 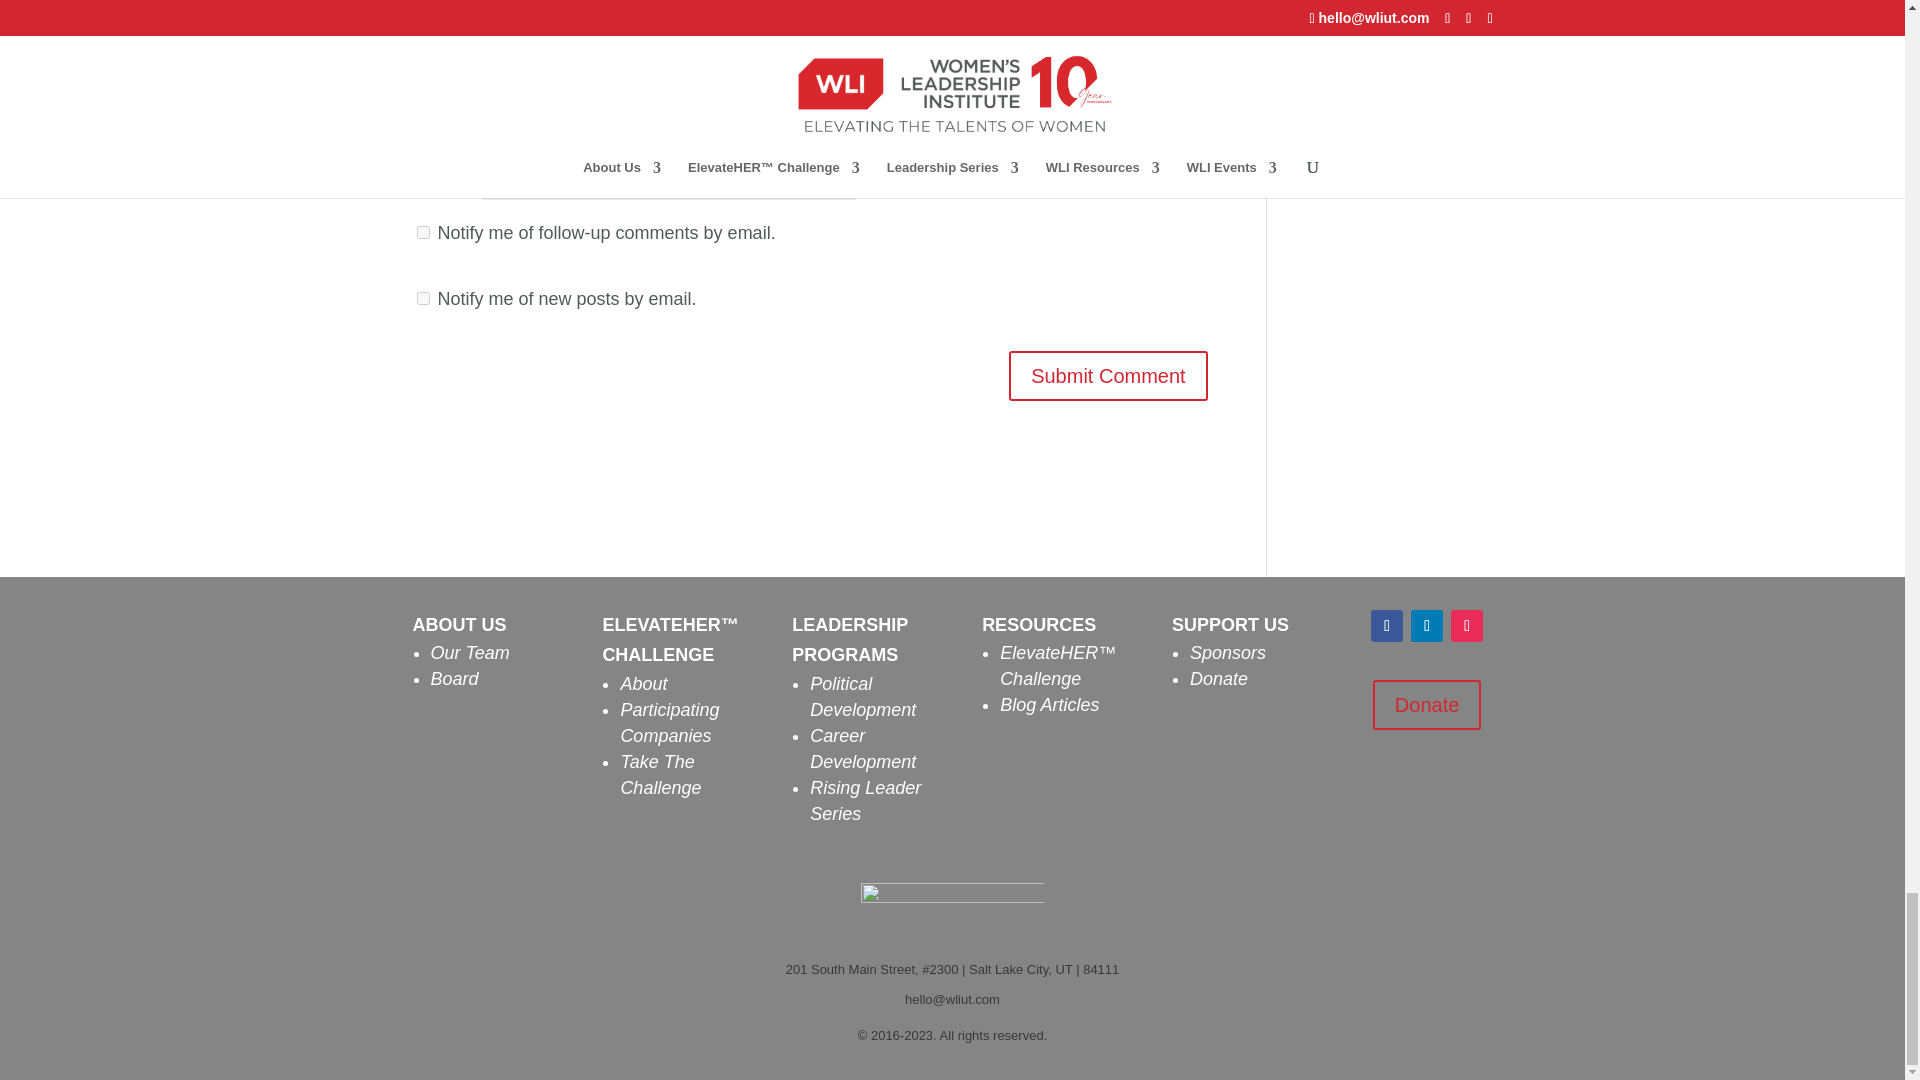 I want to click on subscribe, so click(x=422, y=298).